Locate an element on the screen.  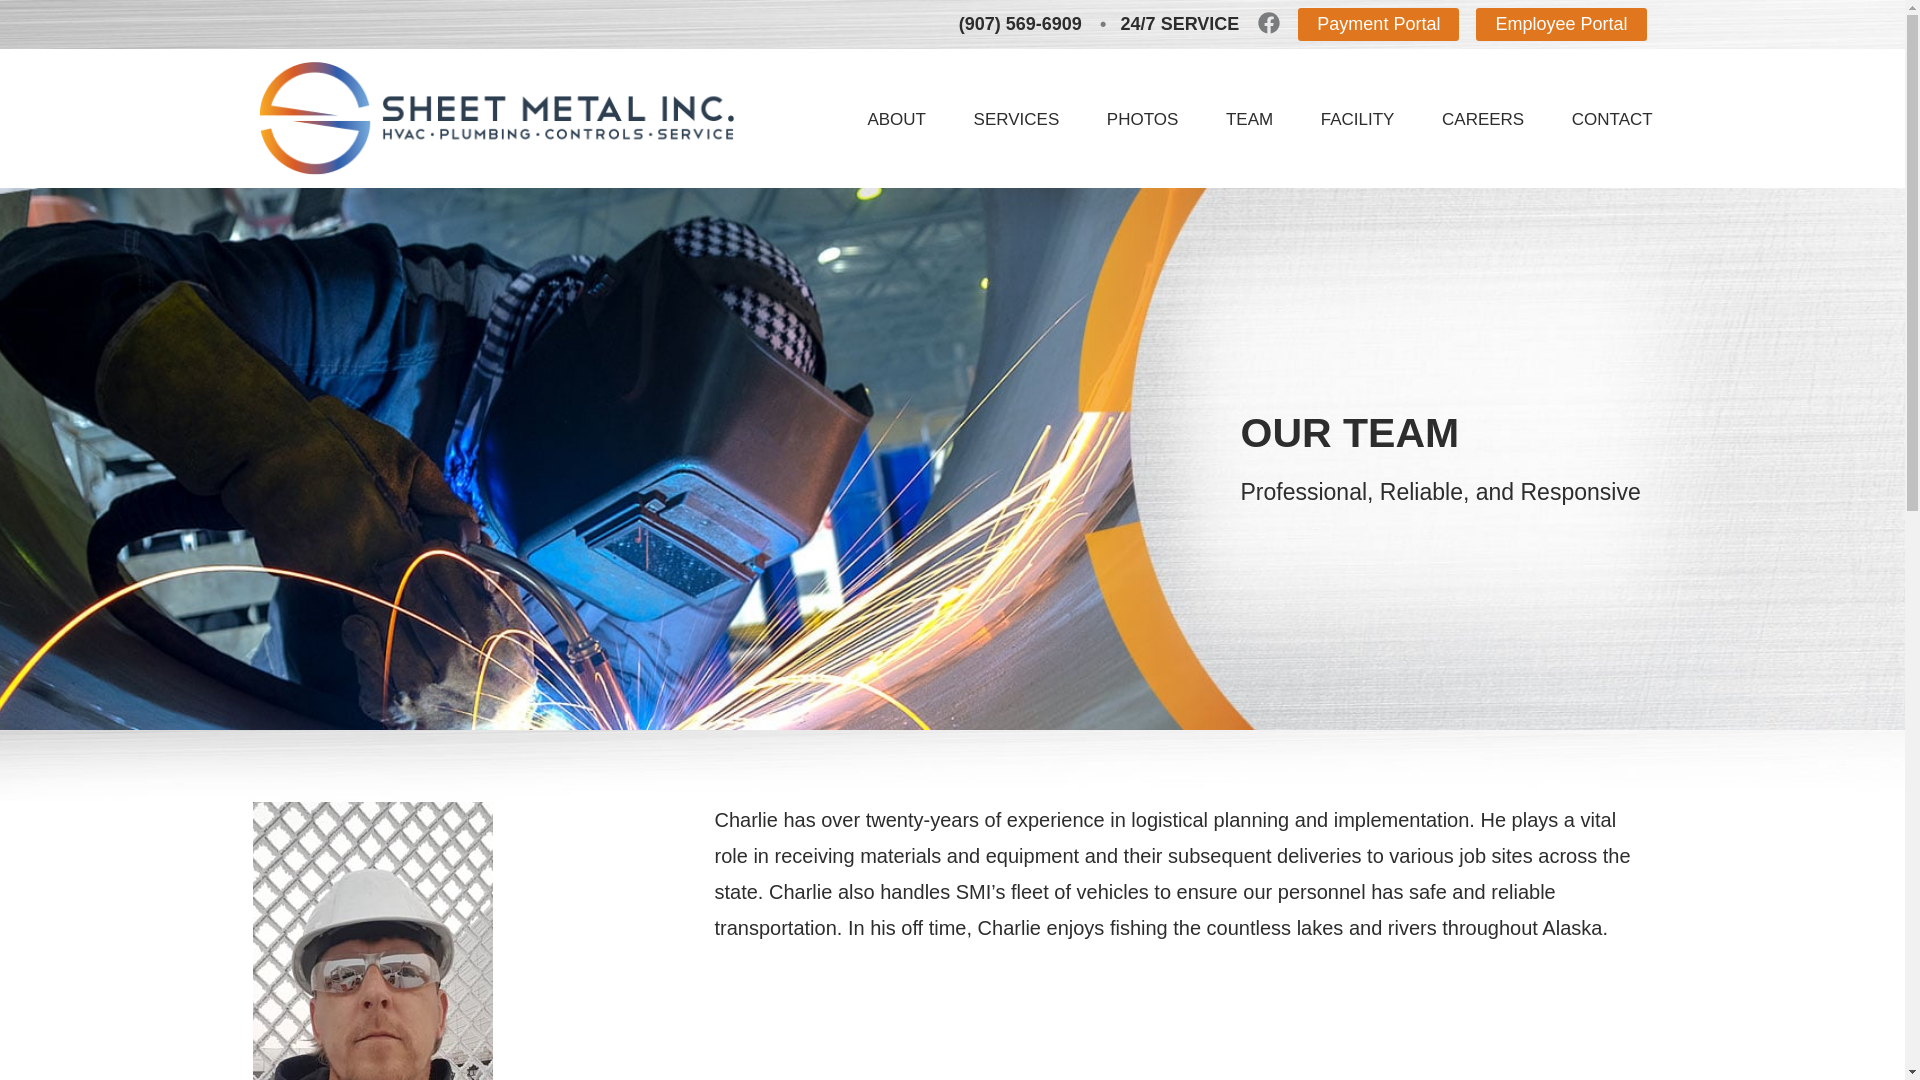
PHOTOS is located at coordinates (1142, 118).